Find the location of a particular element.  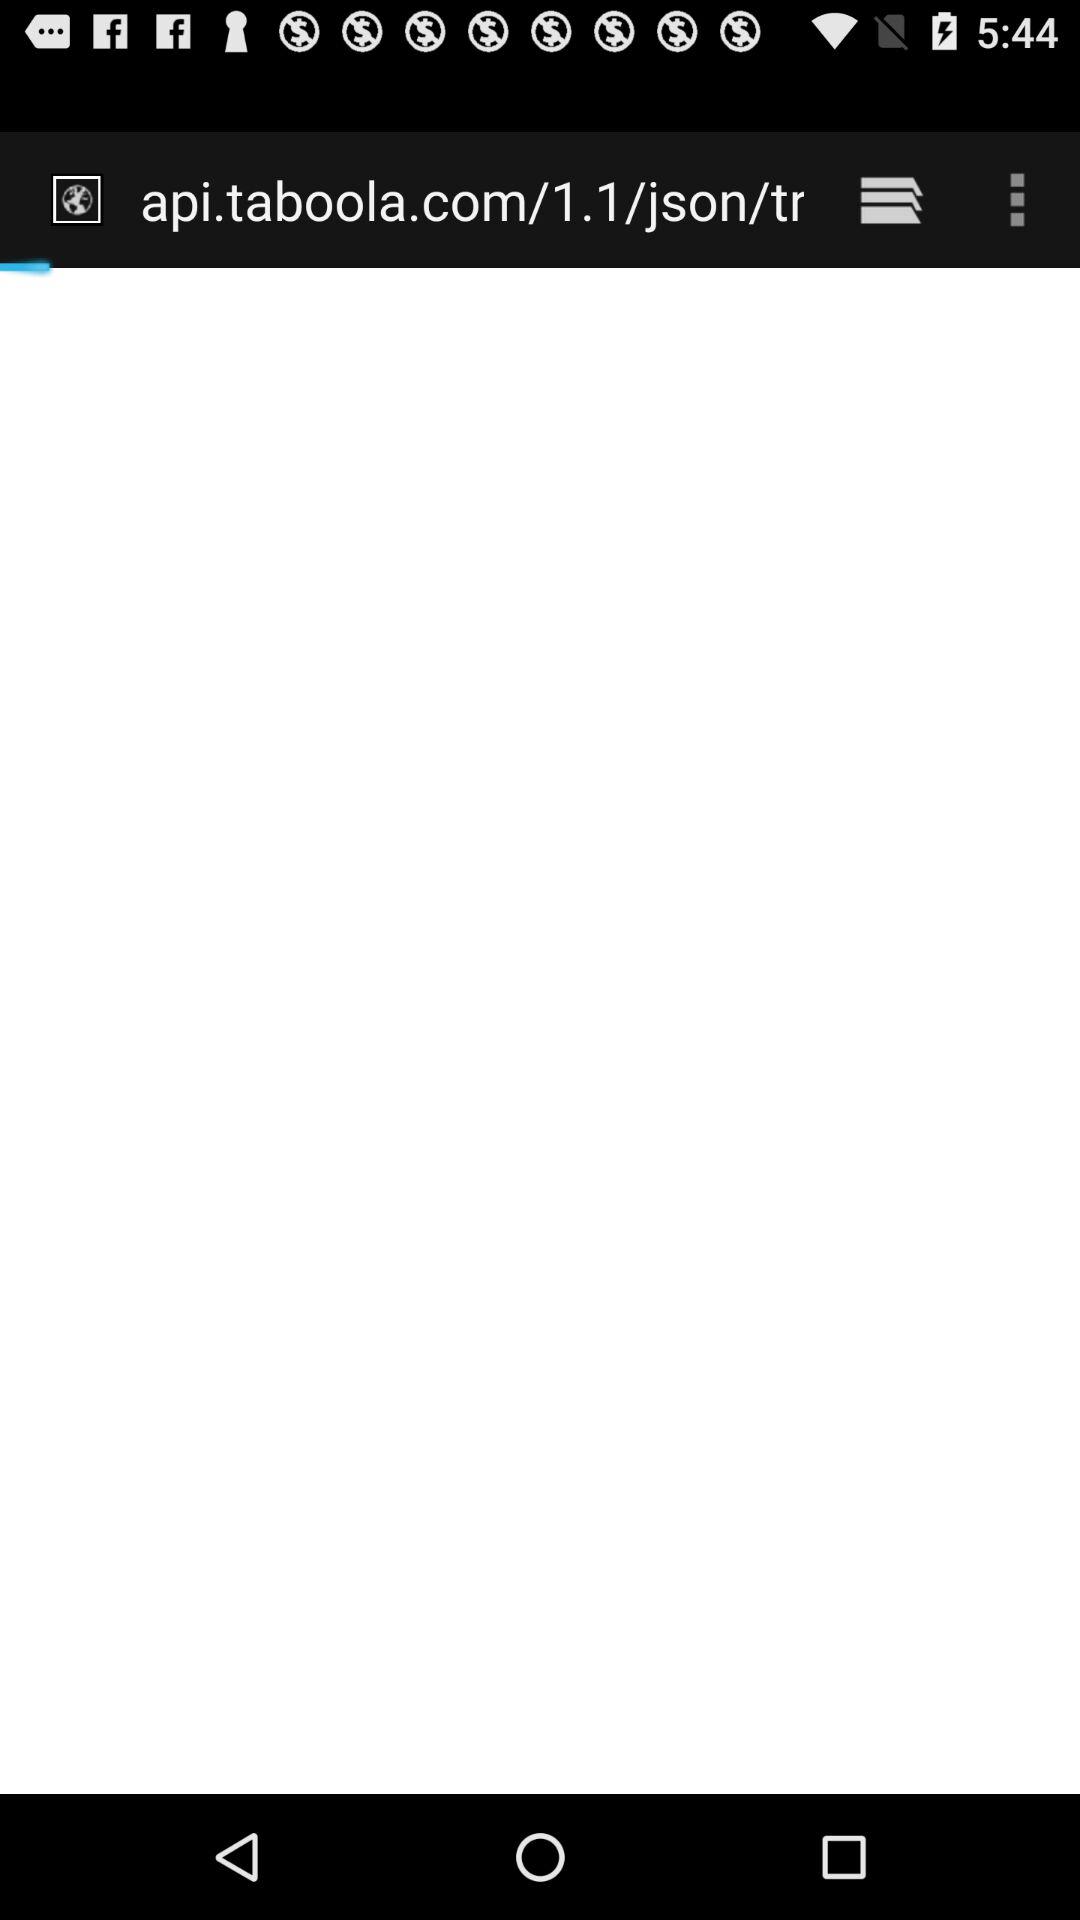

select the title of the page is located at coordinates (456, 168).